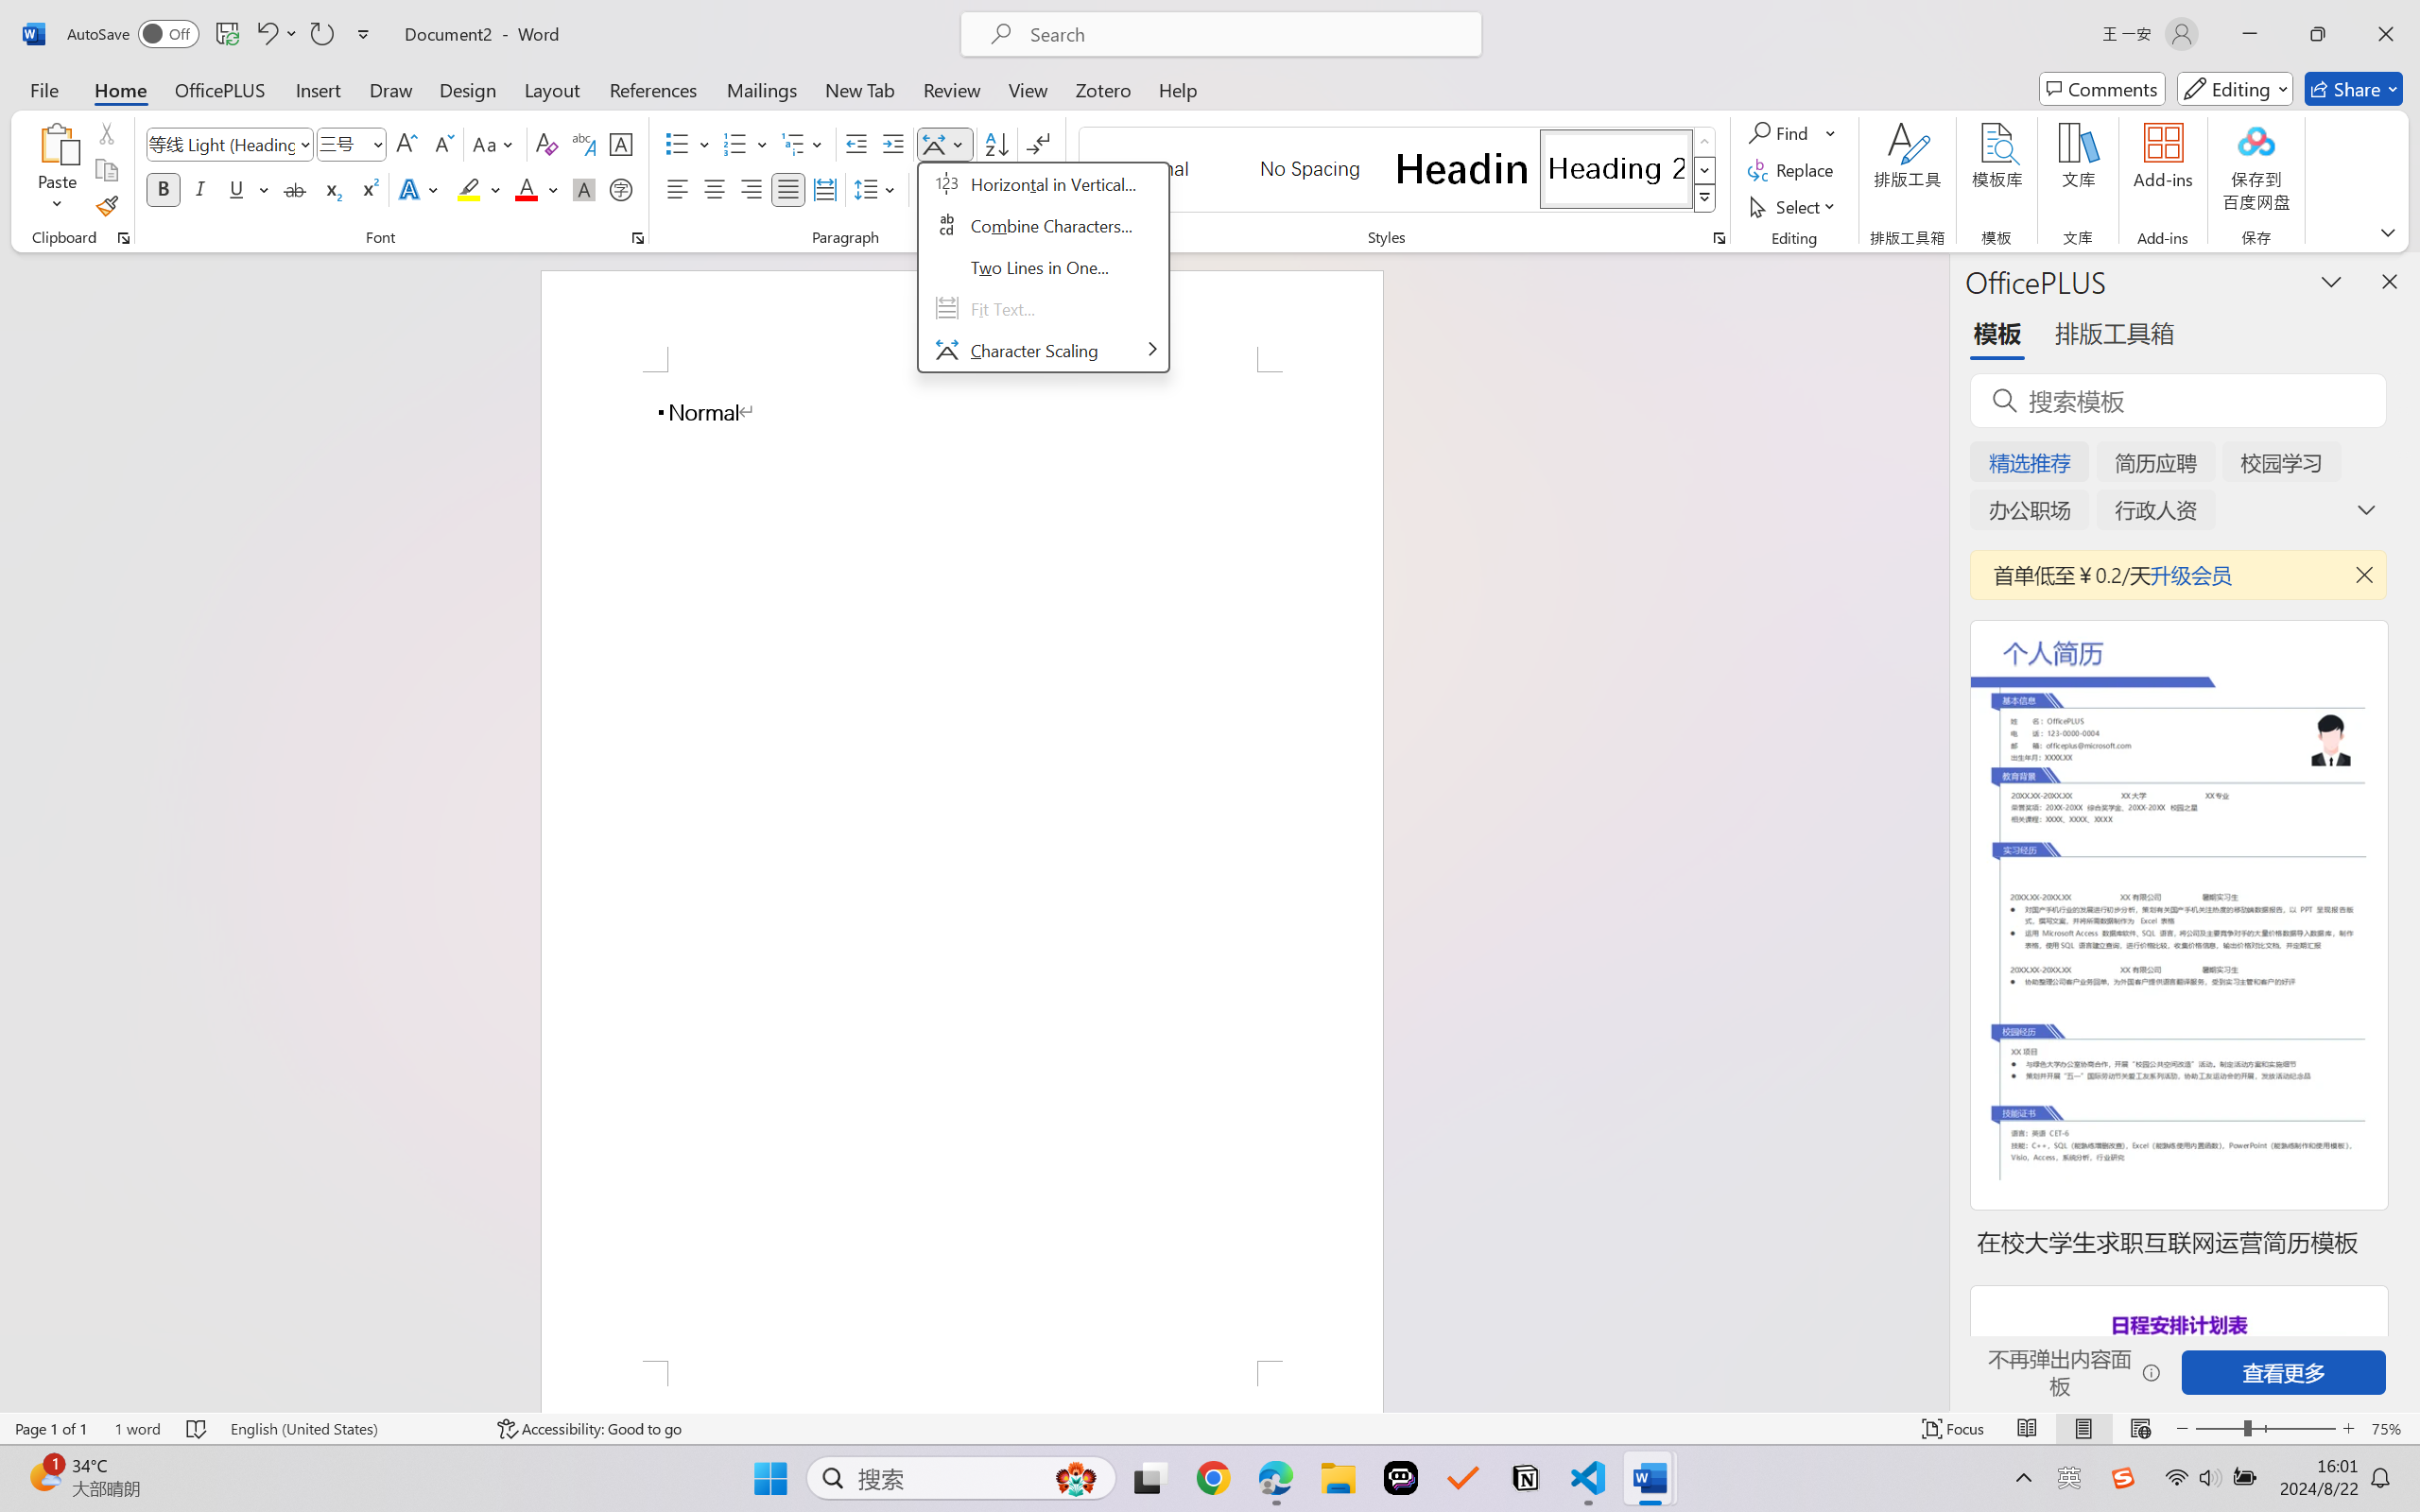 The height and width of the screenshot is (1512, 2420). What do you see at coordinates (1704, 198) in the screenshot?
I see `Class: NetUIImage` at bounding box center [1704, 198].